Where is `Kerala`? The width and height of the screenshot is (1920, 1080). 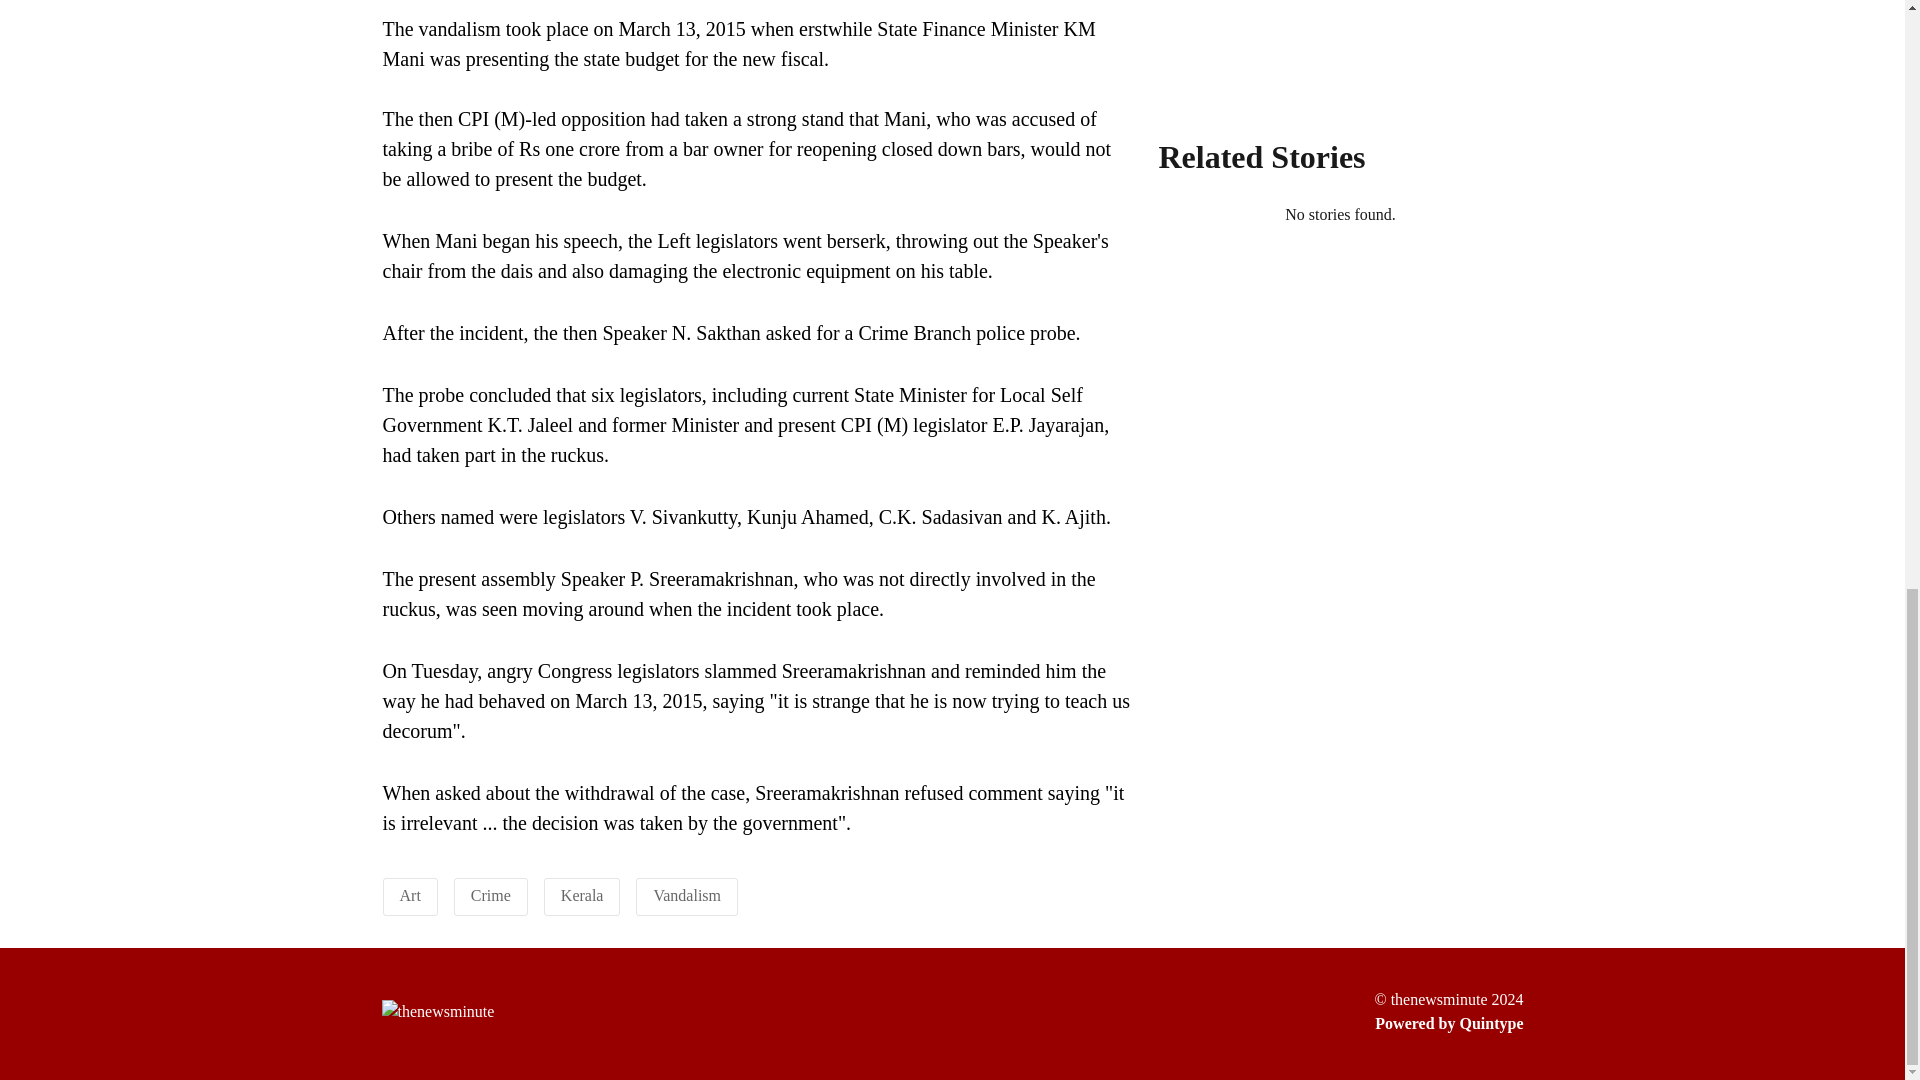 Kerala is located at coordinates (582, 894).